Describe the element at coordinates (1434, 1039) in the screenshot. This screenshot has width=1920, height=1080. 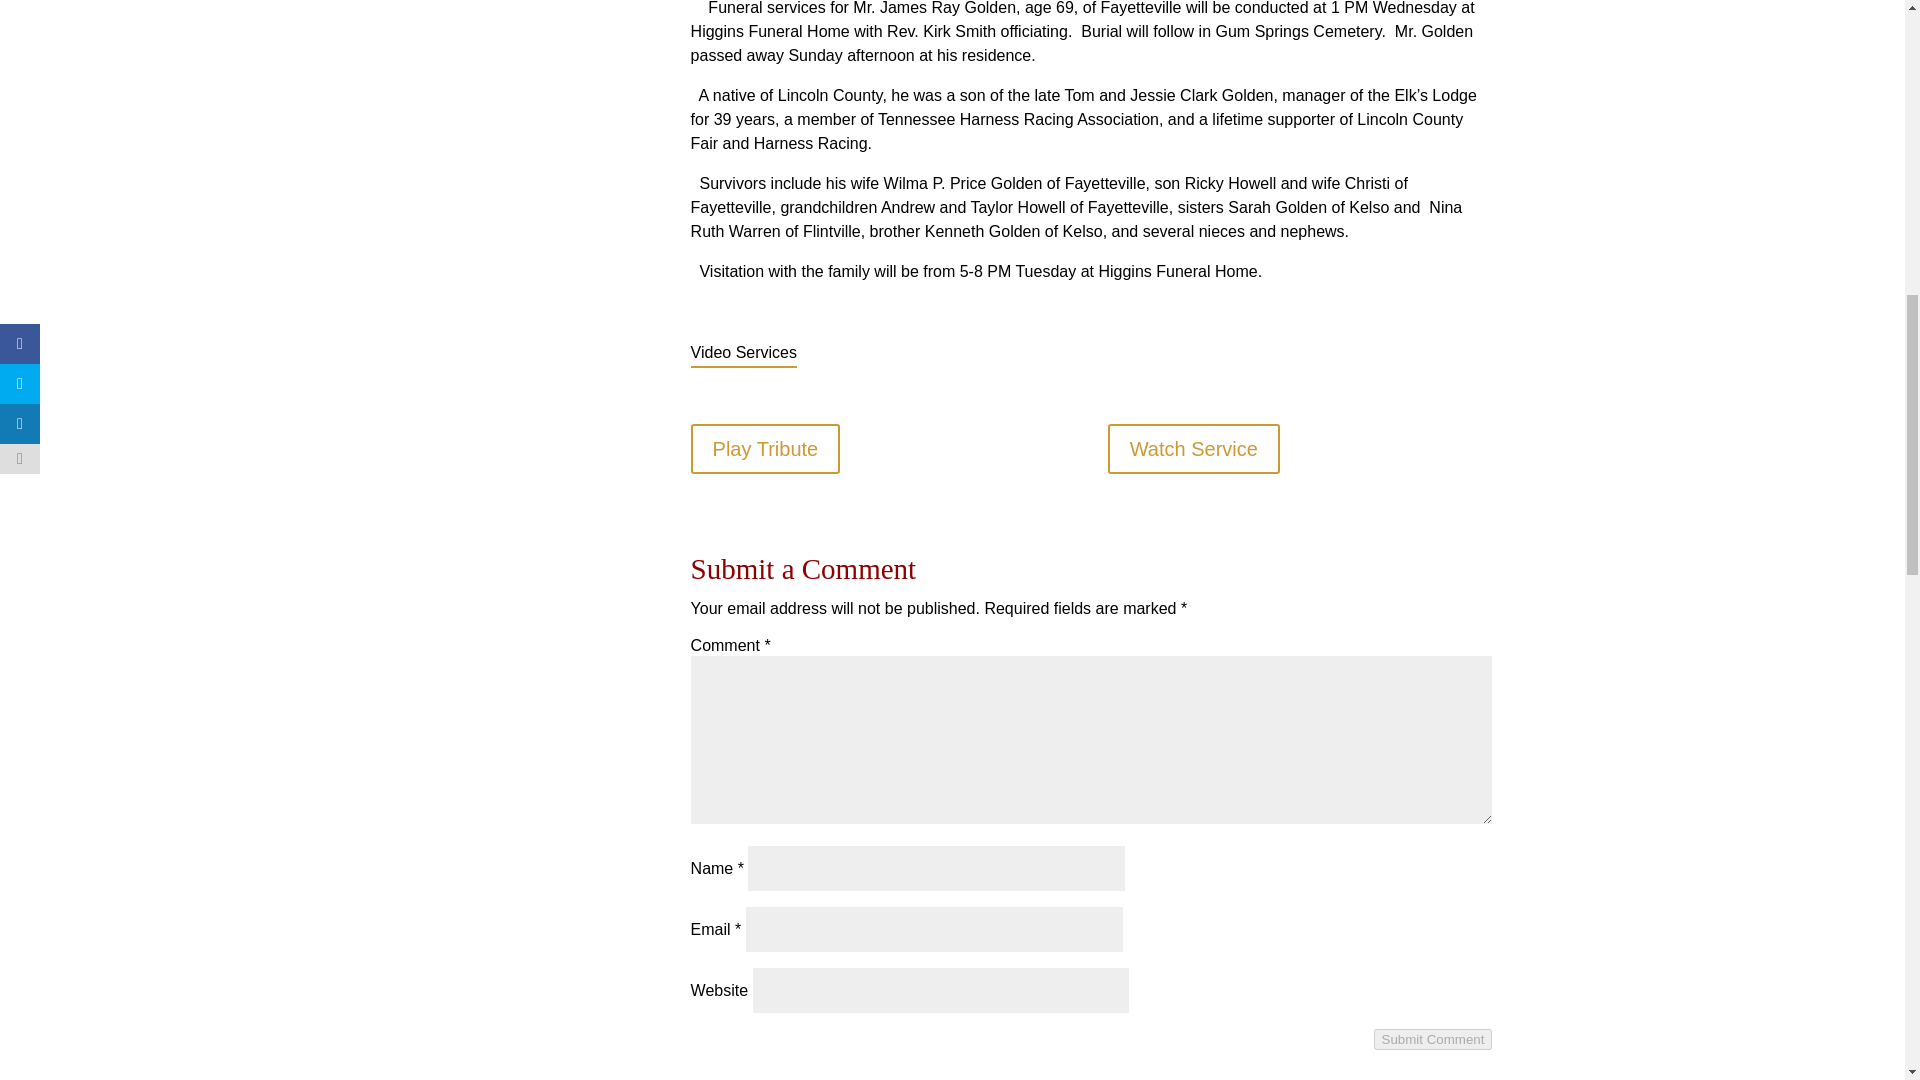
I see `Submit Comment` at that location.